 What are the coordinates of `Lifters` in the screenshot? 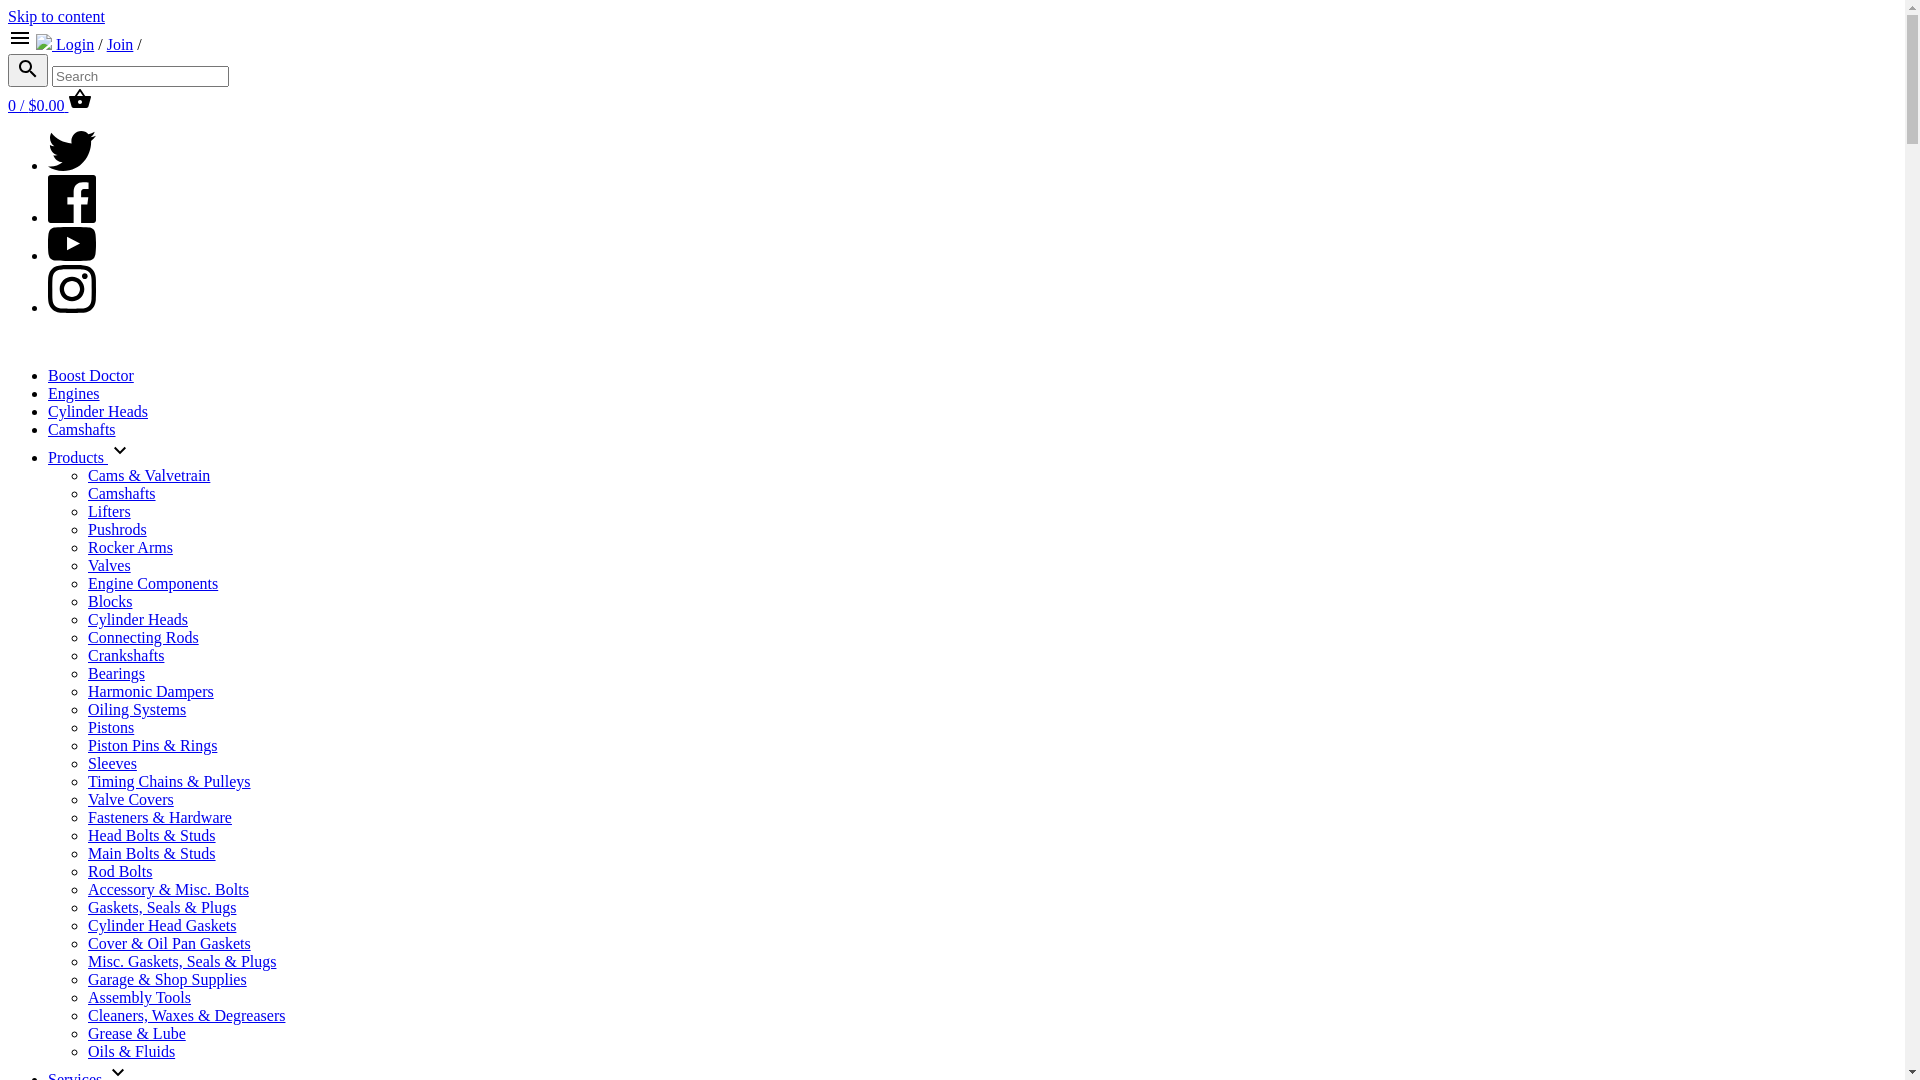 It's located at (110, 512).